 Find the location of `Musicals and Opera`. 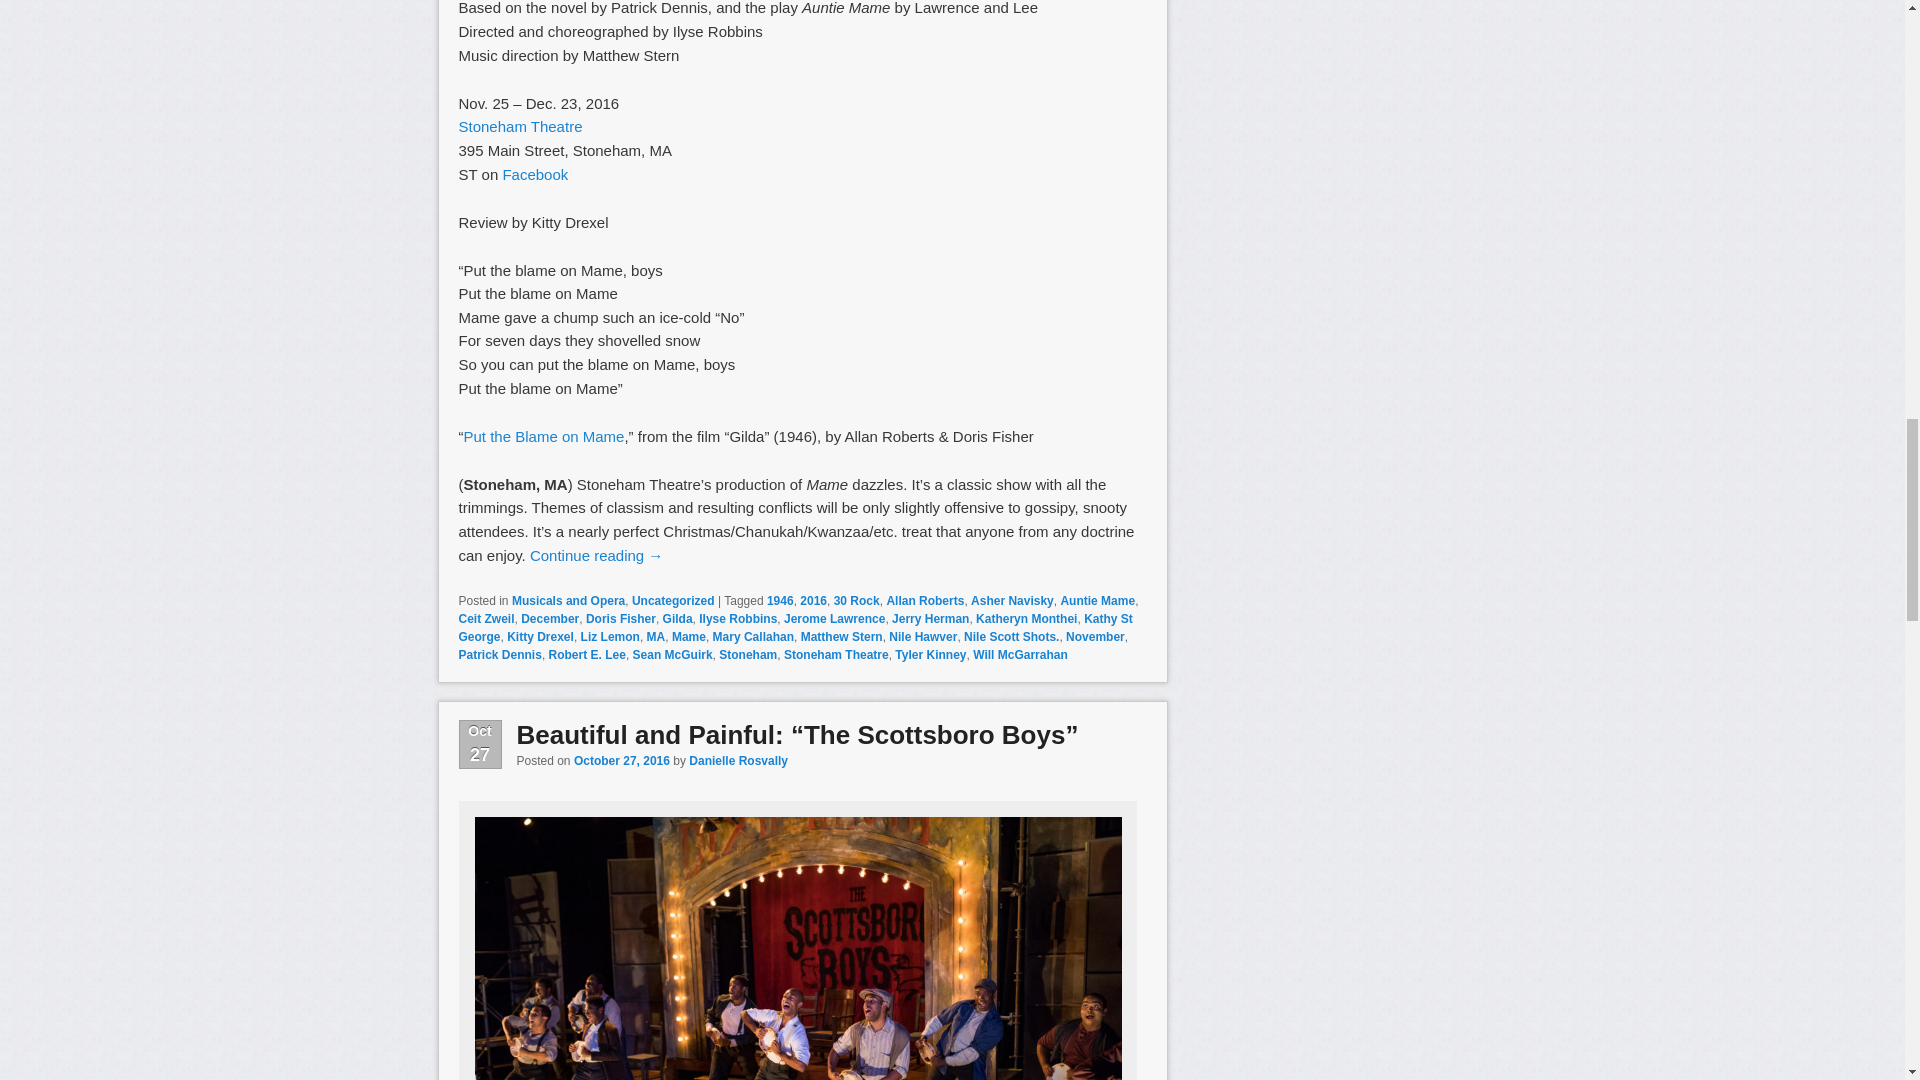

Musicals and Opera is located at coordinates (568, 601).